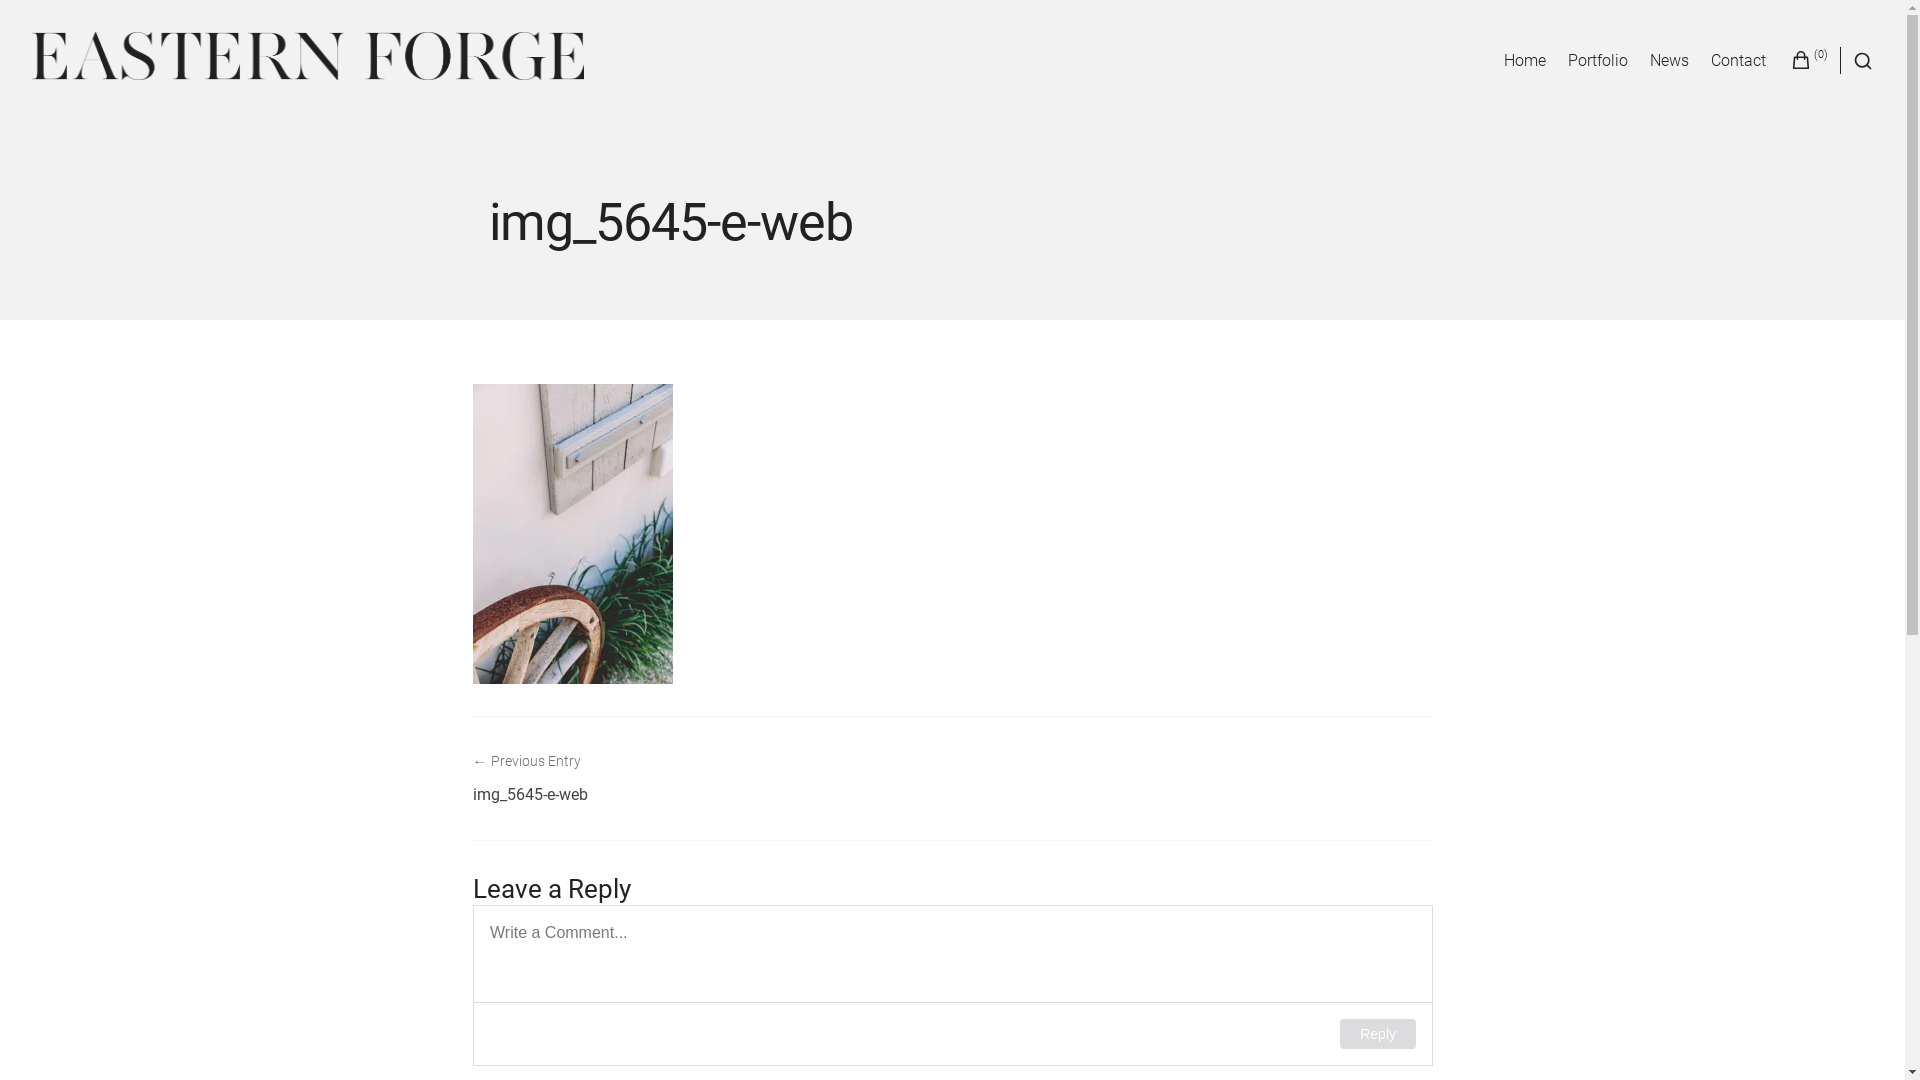  Describe the element at coordinates (1598, 60) in the screenshot. I see `Portfolio` at that location.